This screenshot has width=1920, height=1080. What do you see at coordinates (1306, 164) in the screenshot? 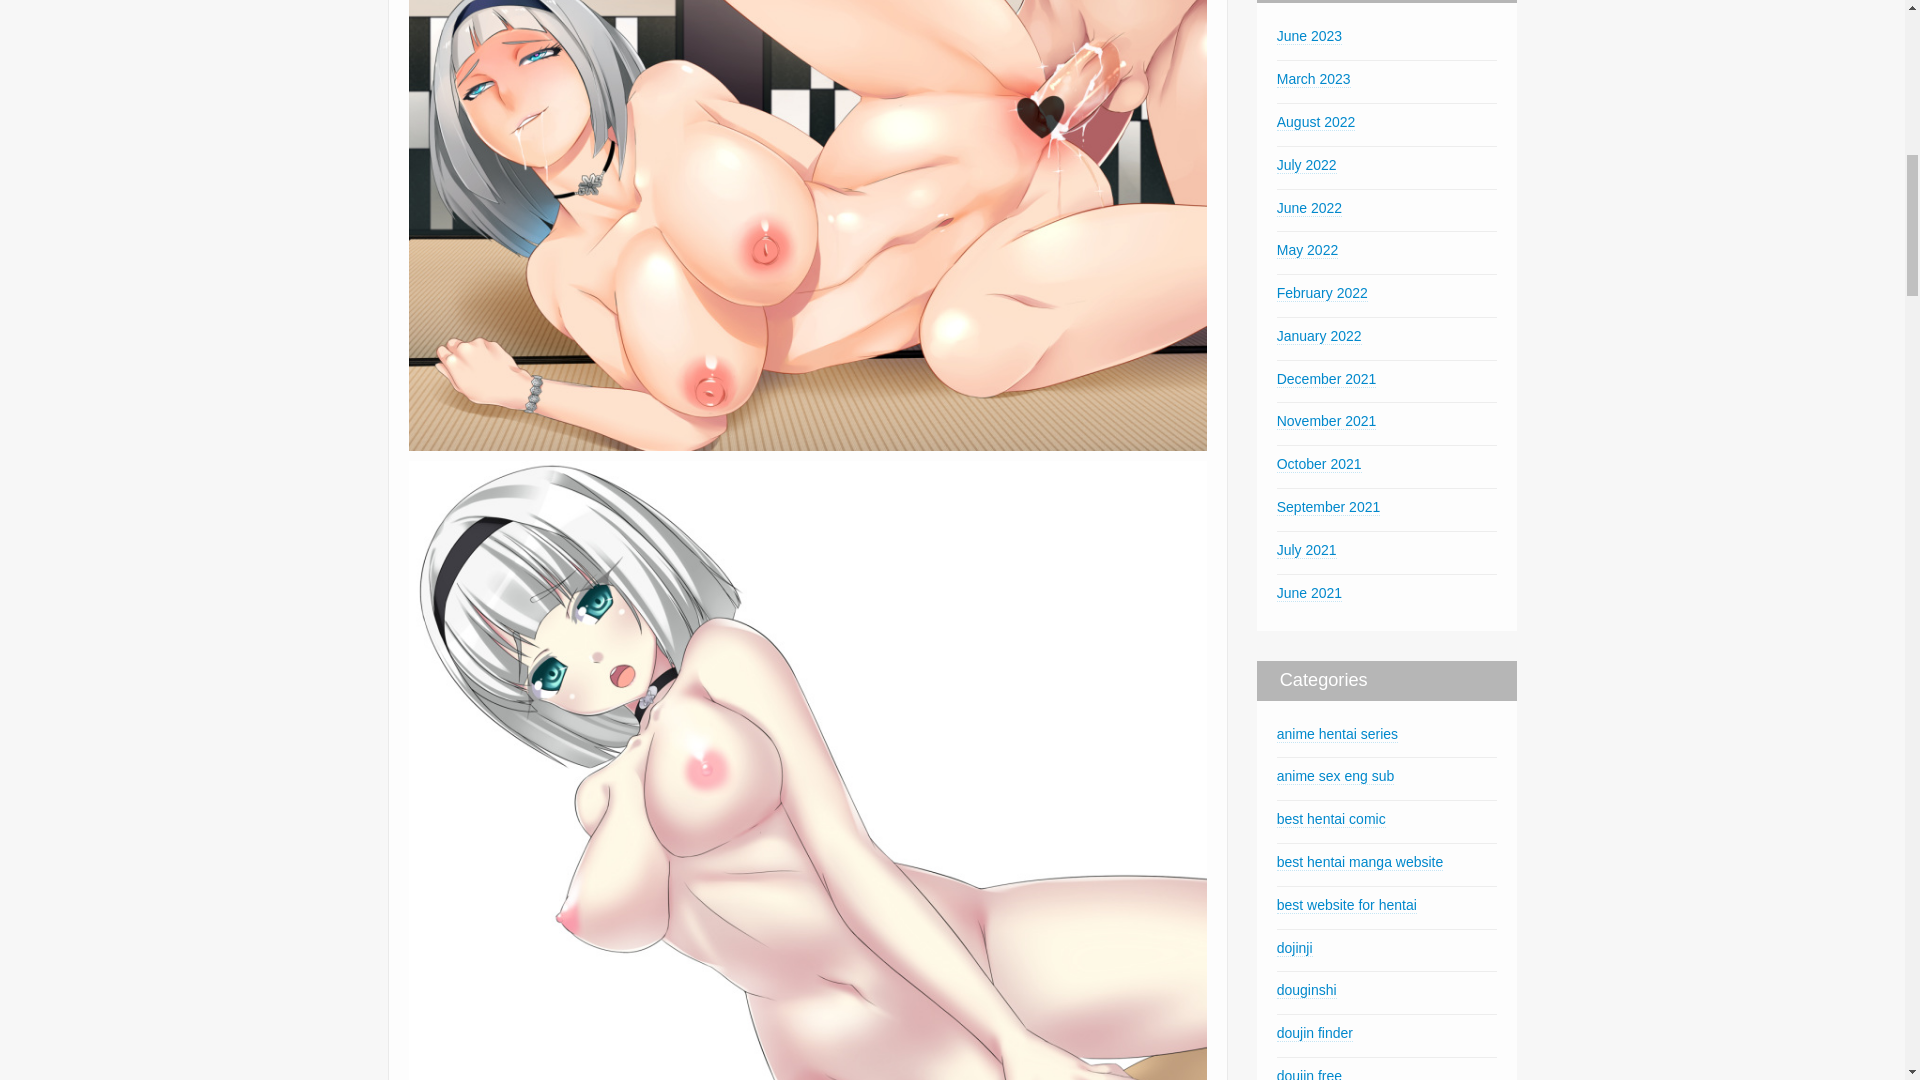
I see `July 2022` at bounding box center [1306, 164].